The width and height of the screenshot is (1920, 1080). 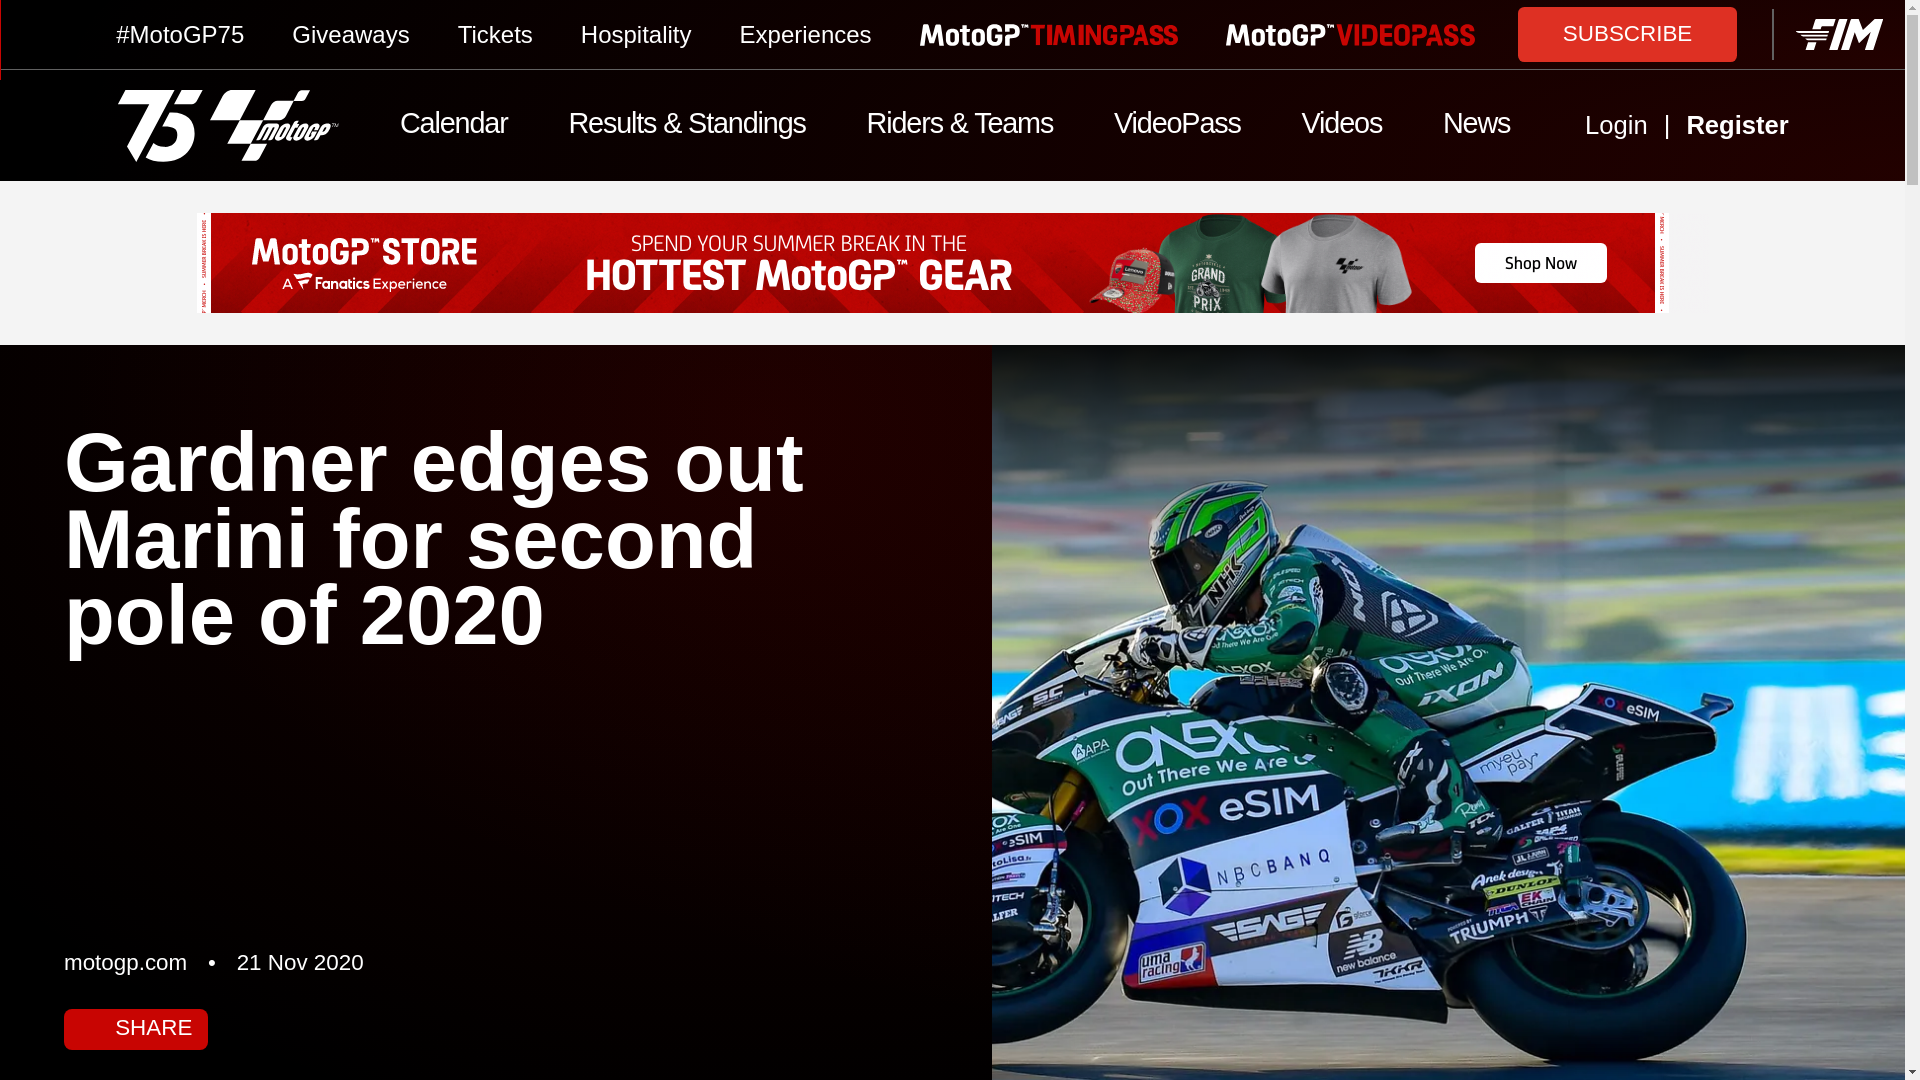 I want to click on Register, so click(x=1770, y=126).